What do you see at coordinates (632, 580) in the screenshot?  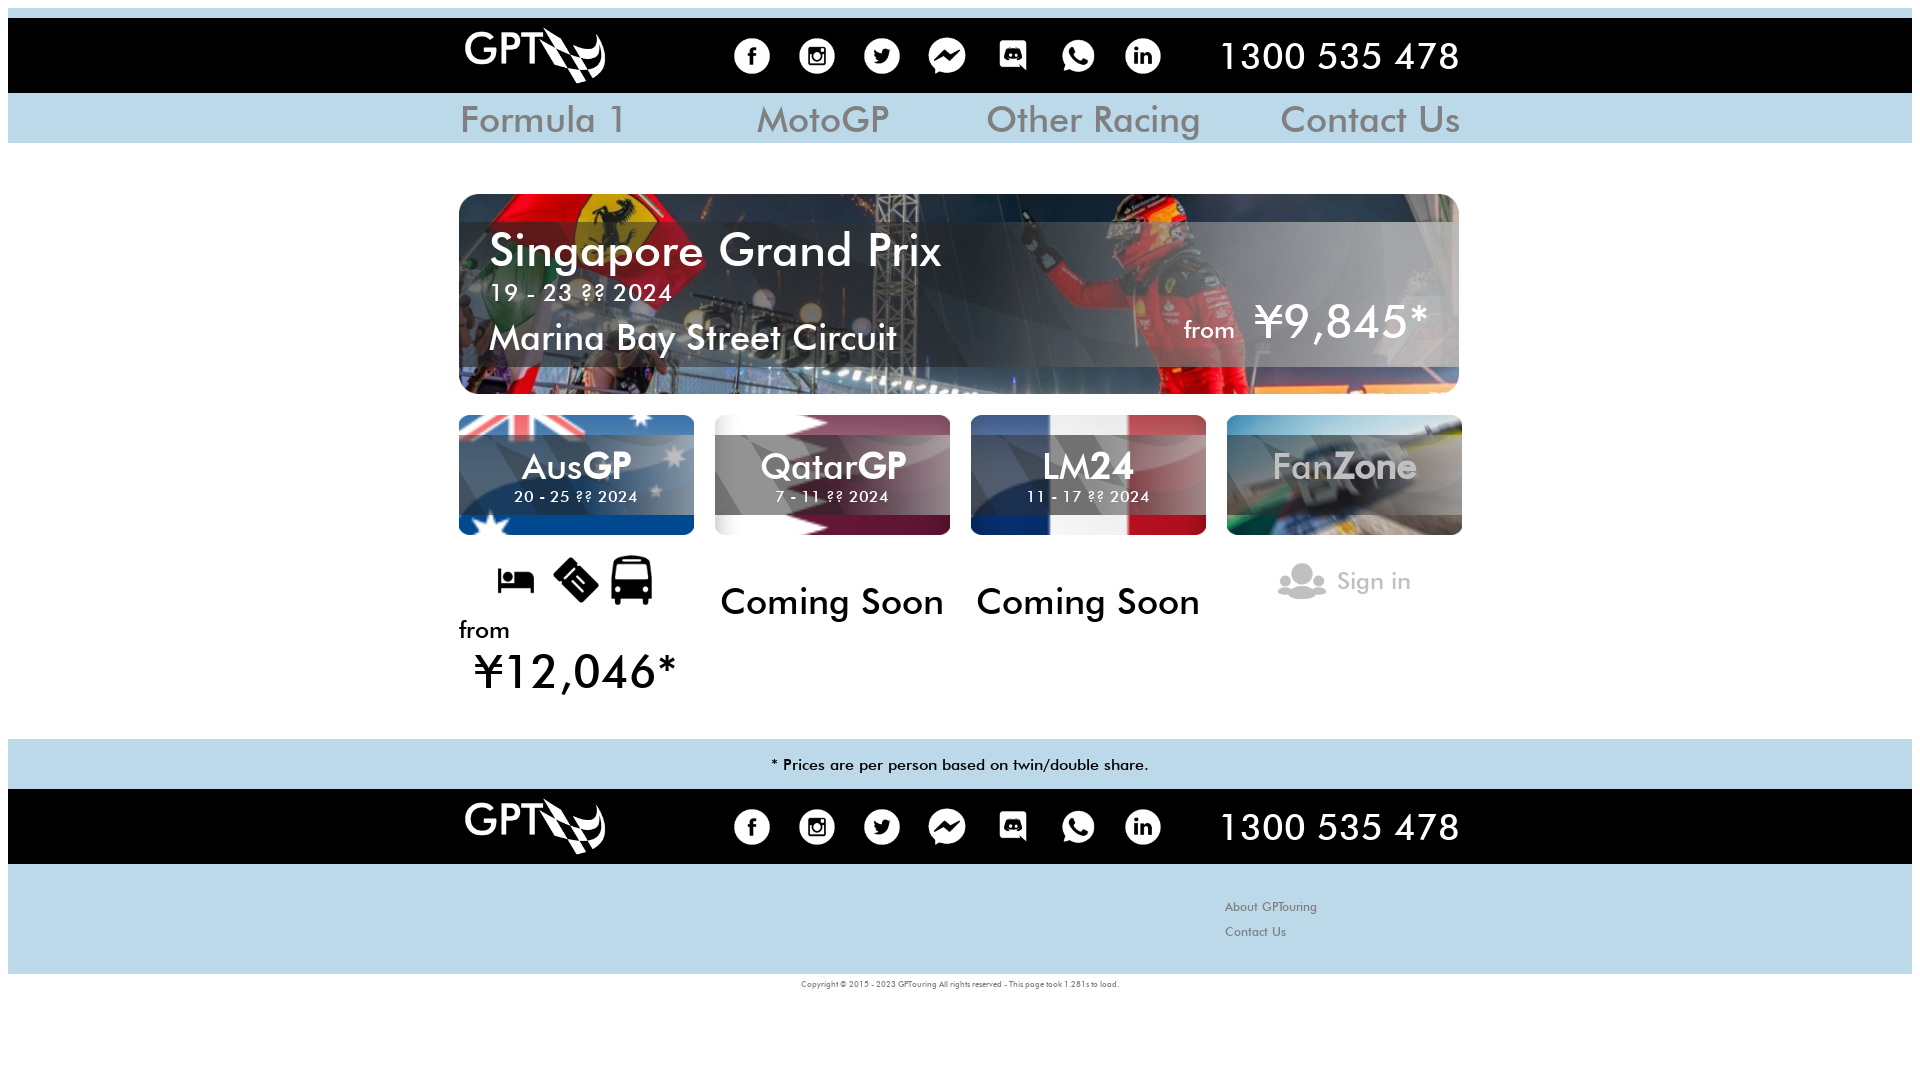 I see `Bus` at bounding box center [632, 580].